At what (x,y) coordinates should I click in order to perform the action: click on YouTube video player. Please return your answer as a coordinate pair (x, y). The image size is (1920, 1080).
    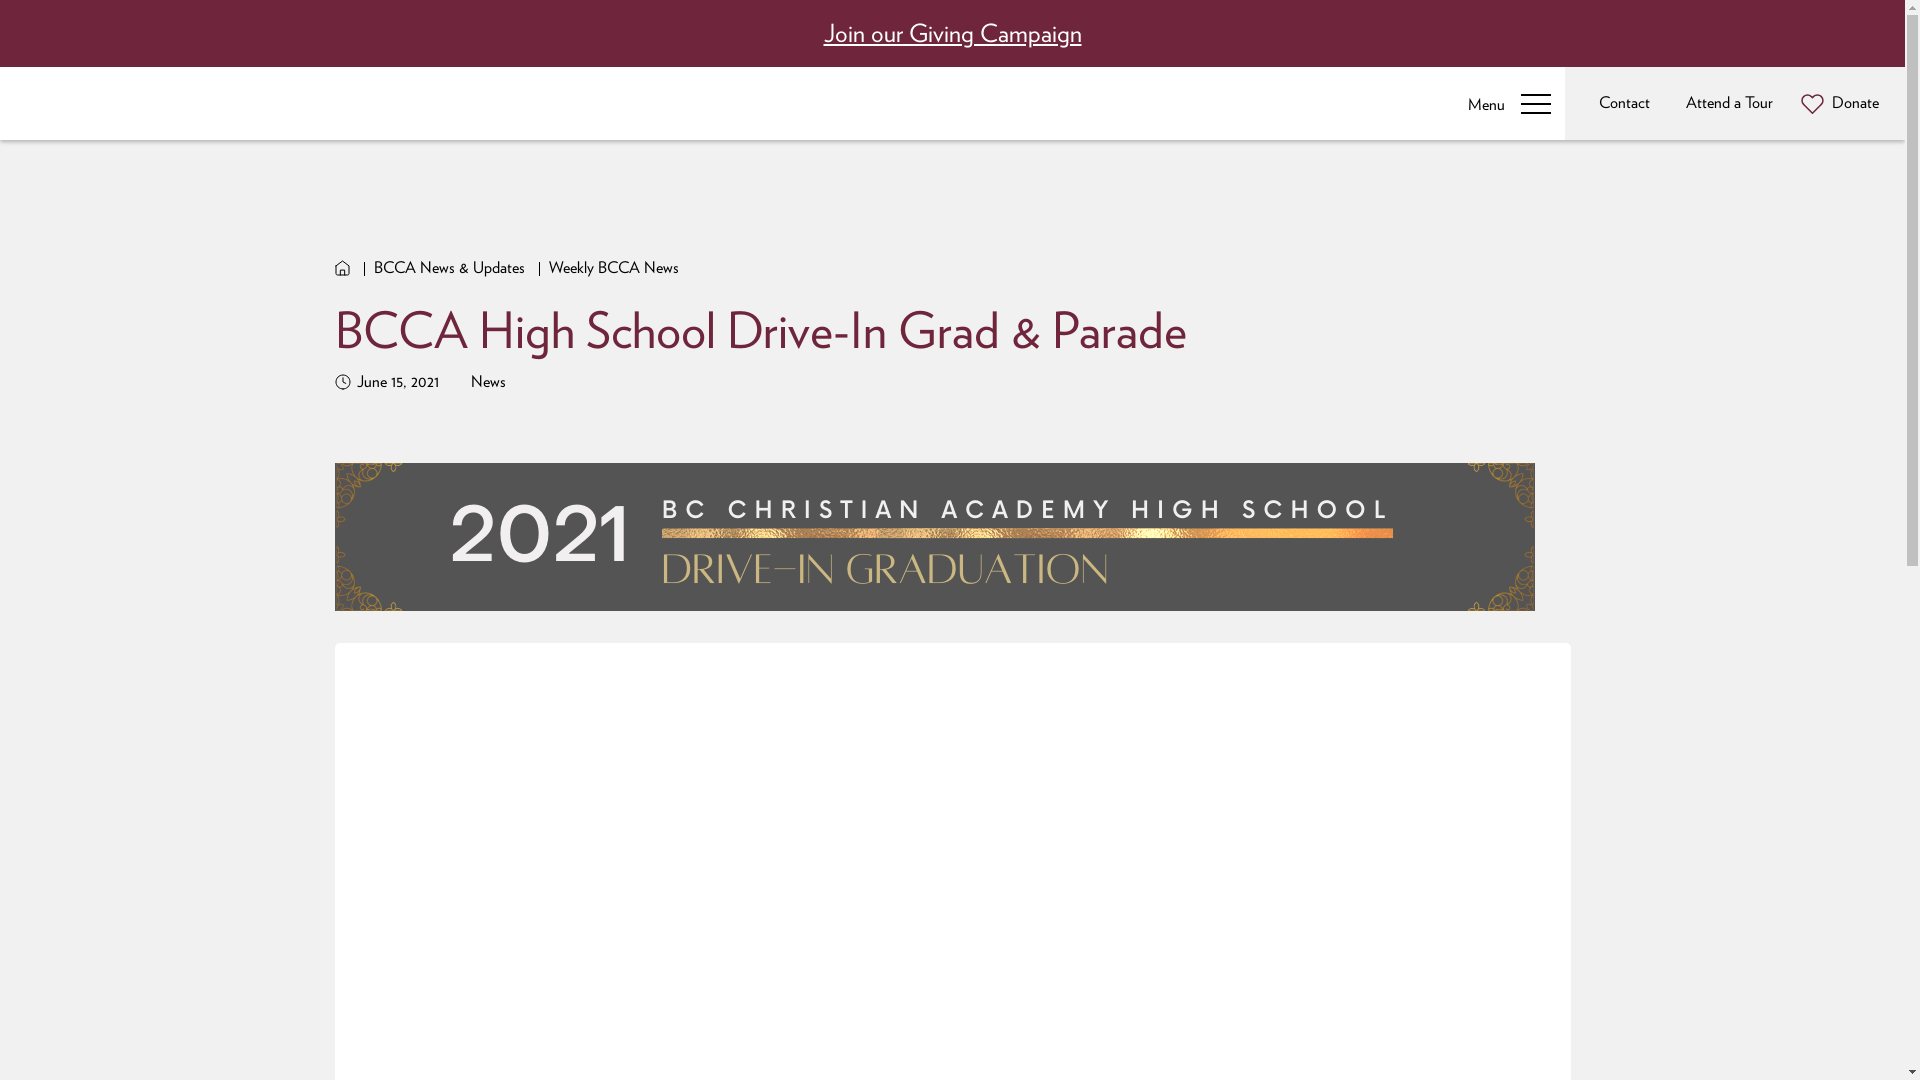
    Looking at the image, I should click on (952, 910).